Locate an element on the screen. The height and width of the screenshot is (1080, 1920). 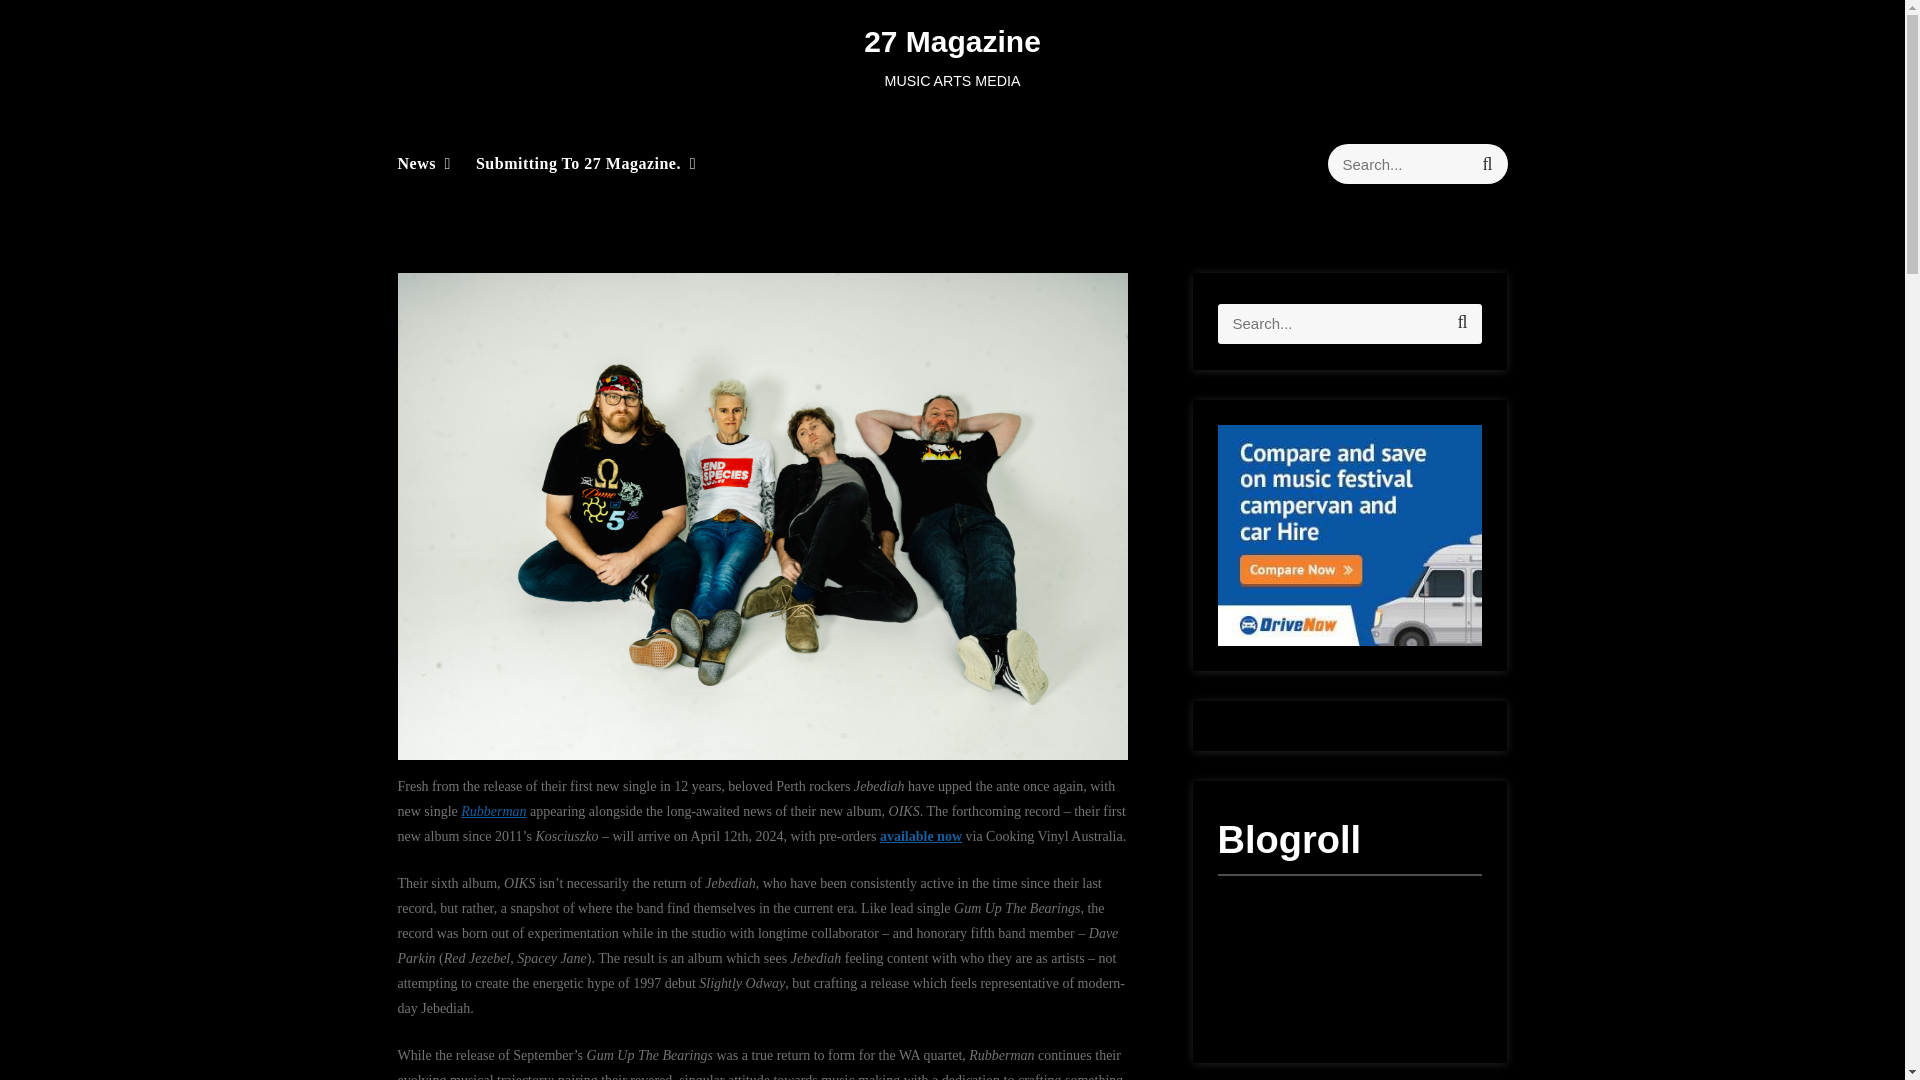
available now is located at coordinates (920, 836).